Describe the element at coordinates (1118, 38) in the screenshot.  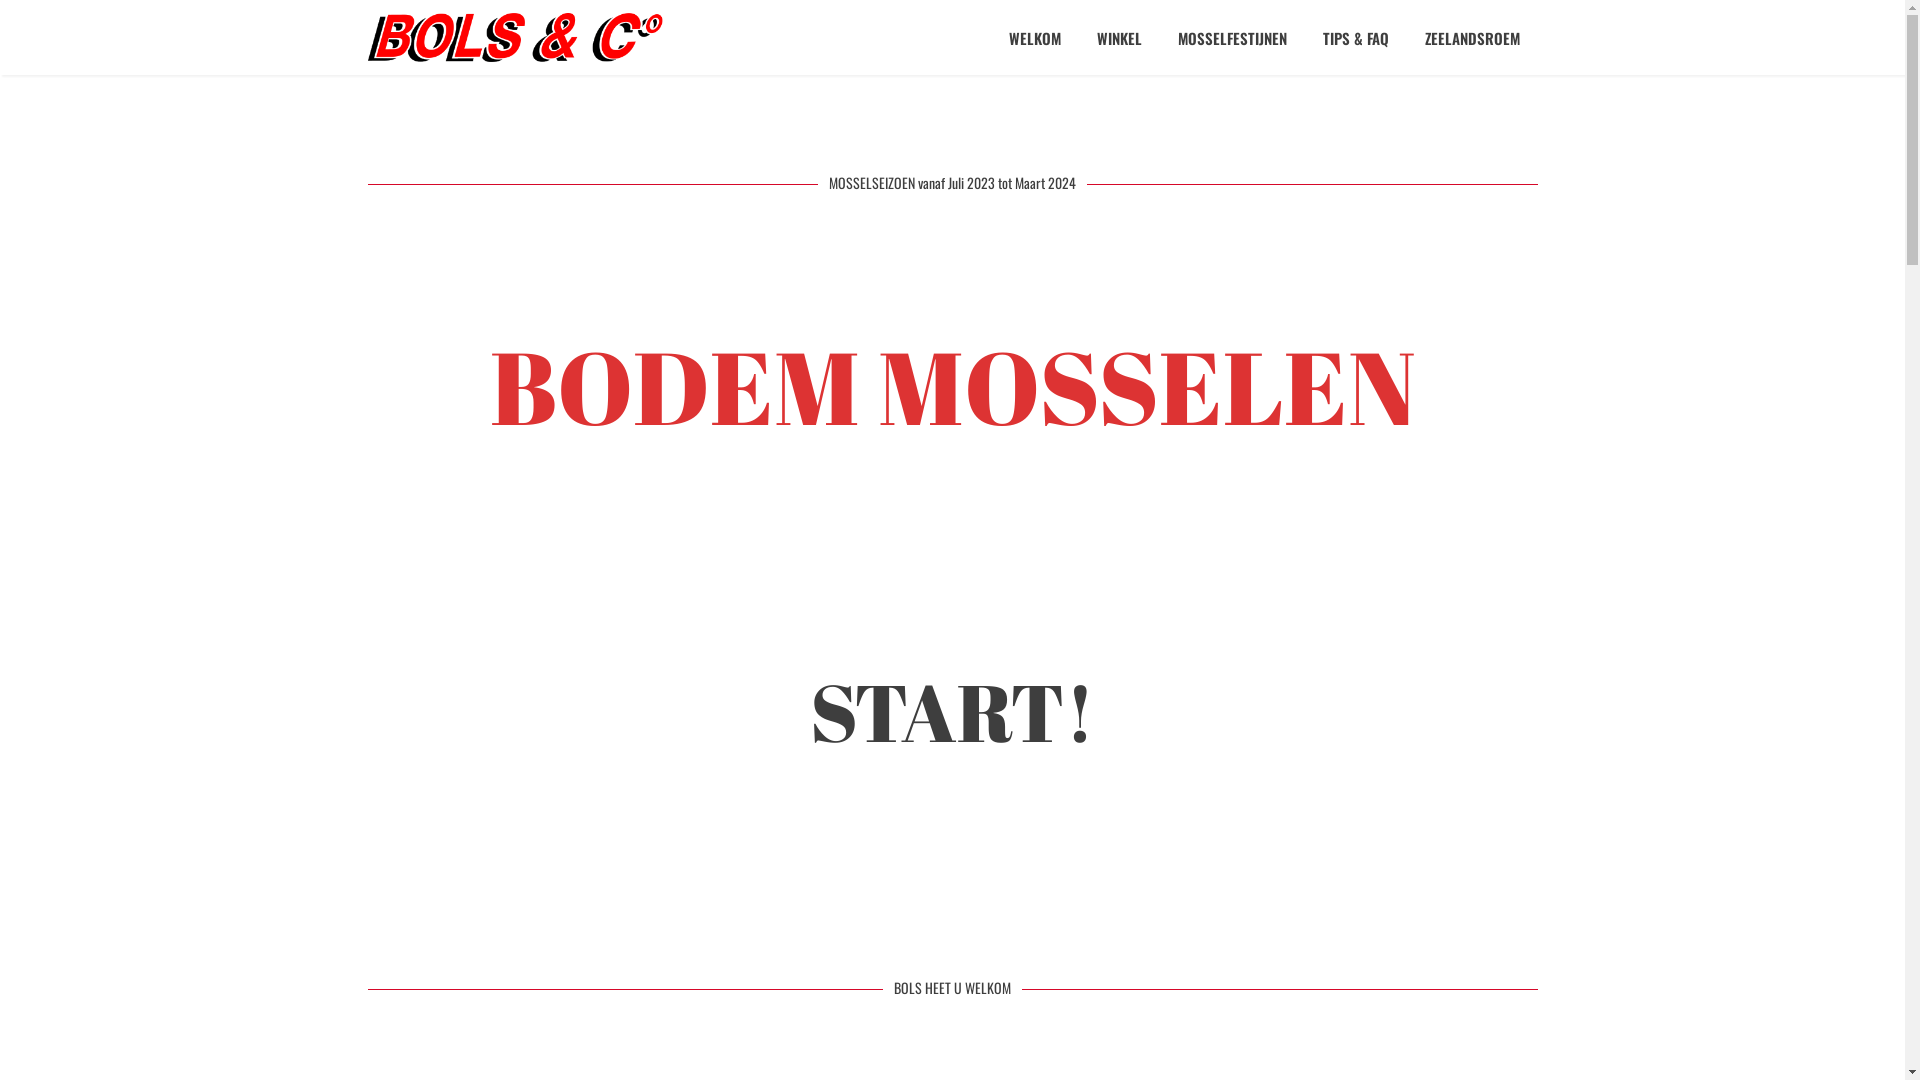
I see `WINKEL` at that location.